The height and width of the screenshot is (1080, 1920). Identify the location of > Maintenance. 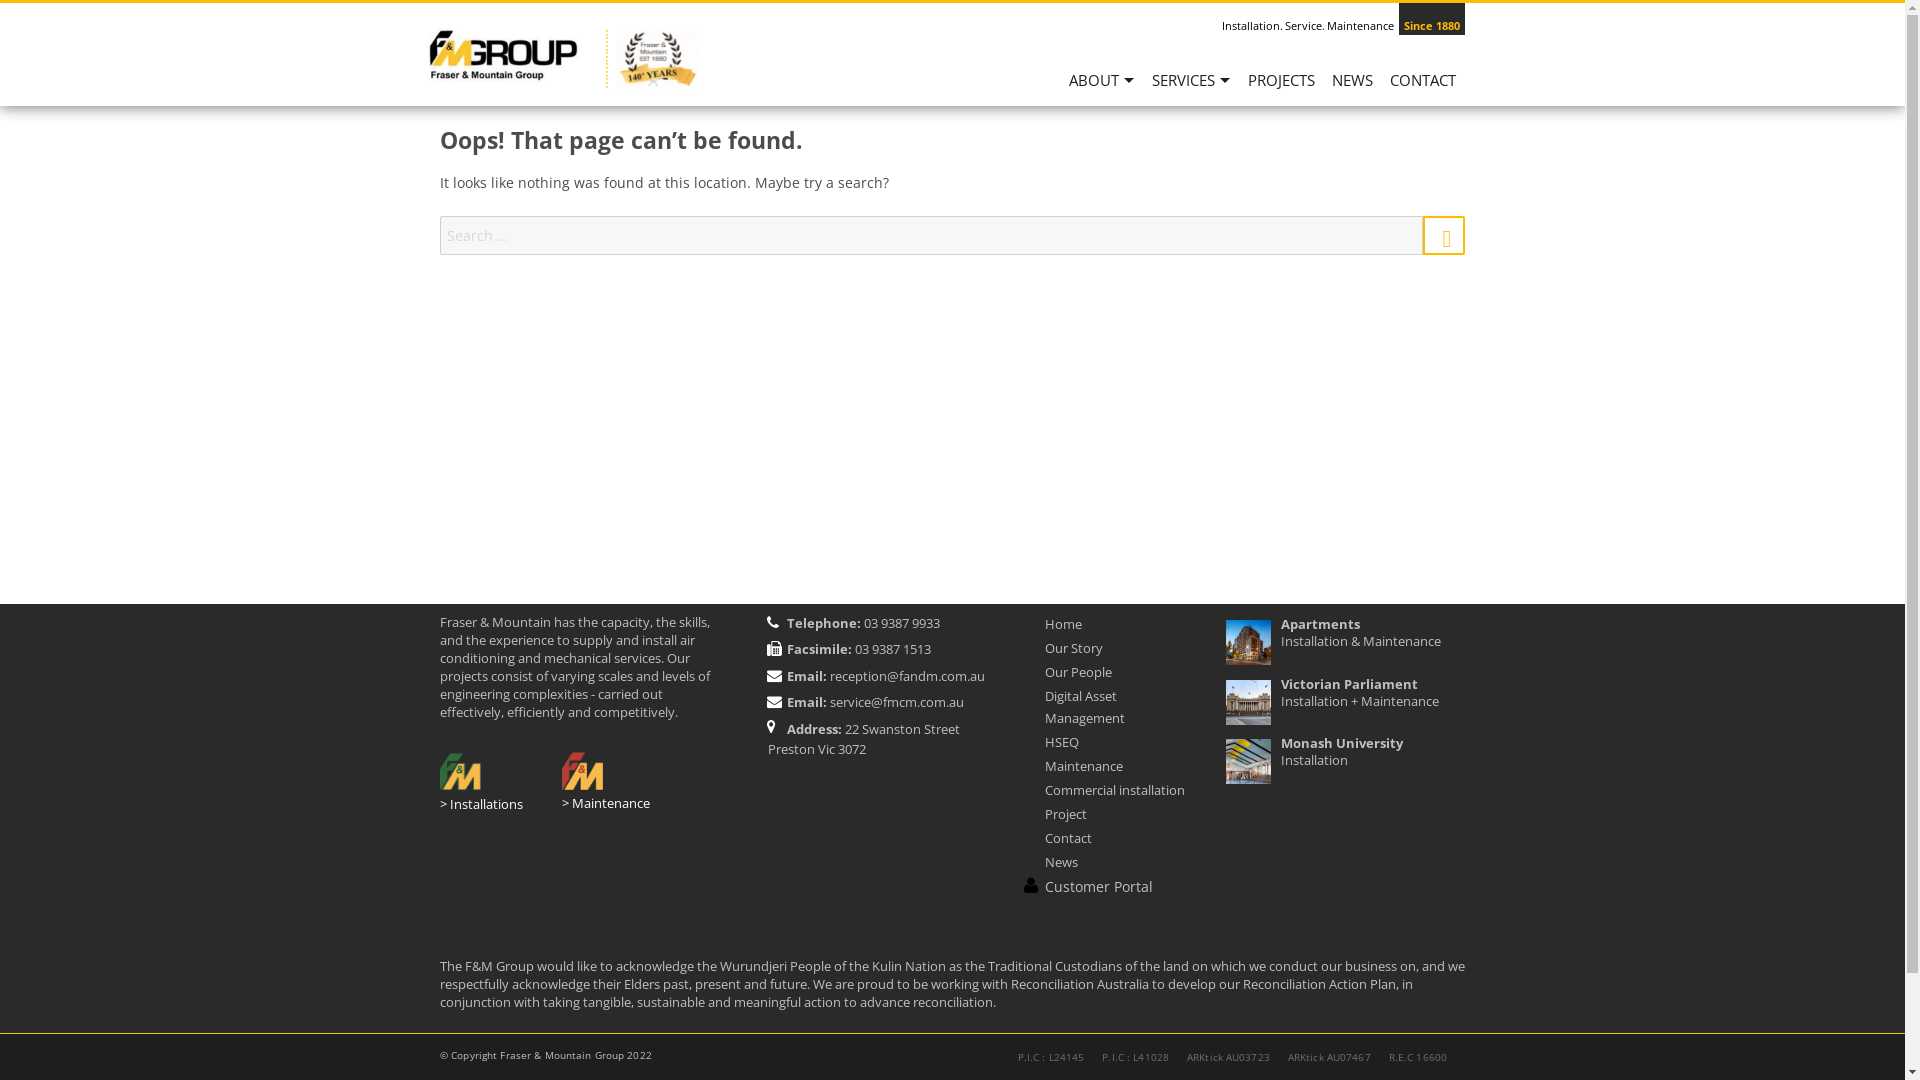
(606, 803).